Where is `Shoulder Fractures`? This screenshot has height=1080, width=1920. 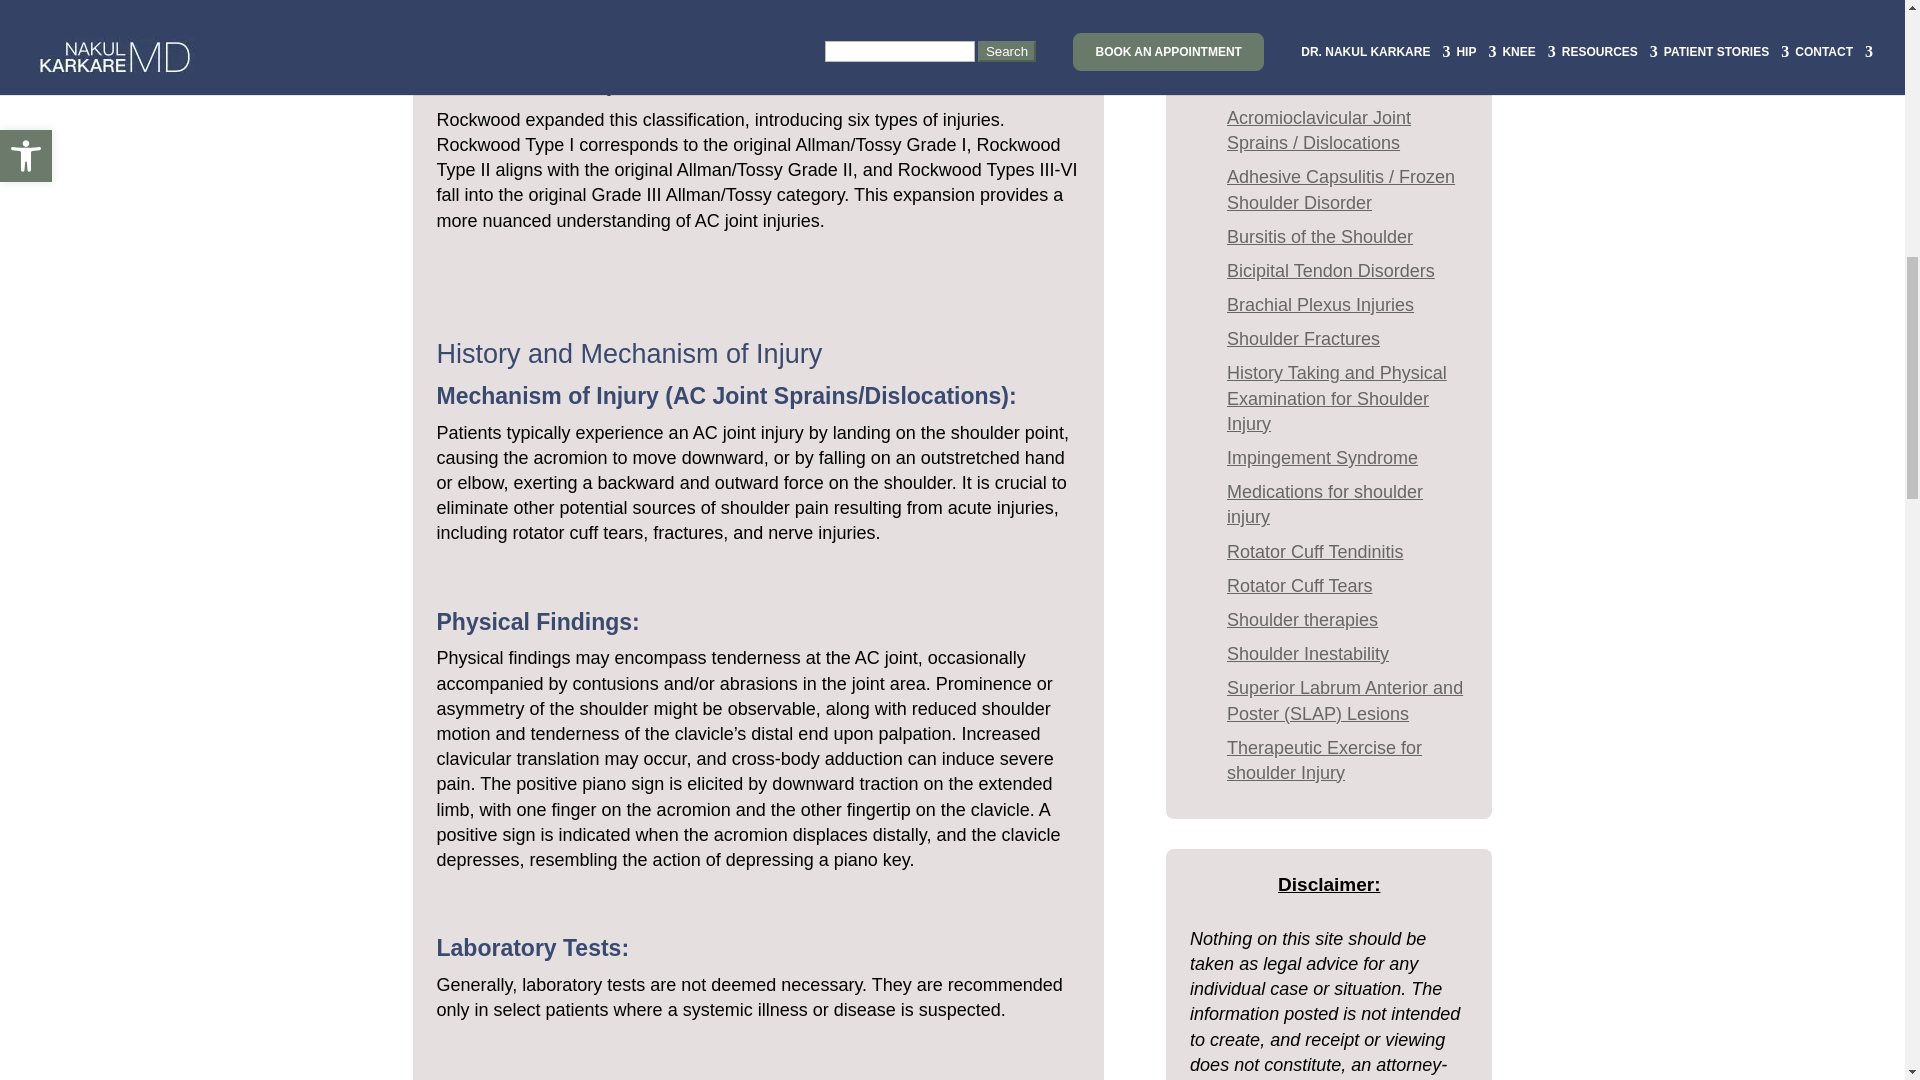 Shoulder Fractures is located at coordinates (1303, 338).